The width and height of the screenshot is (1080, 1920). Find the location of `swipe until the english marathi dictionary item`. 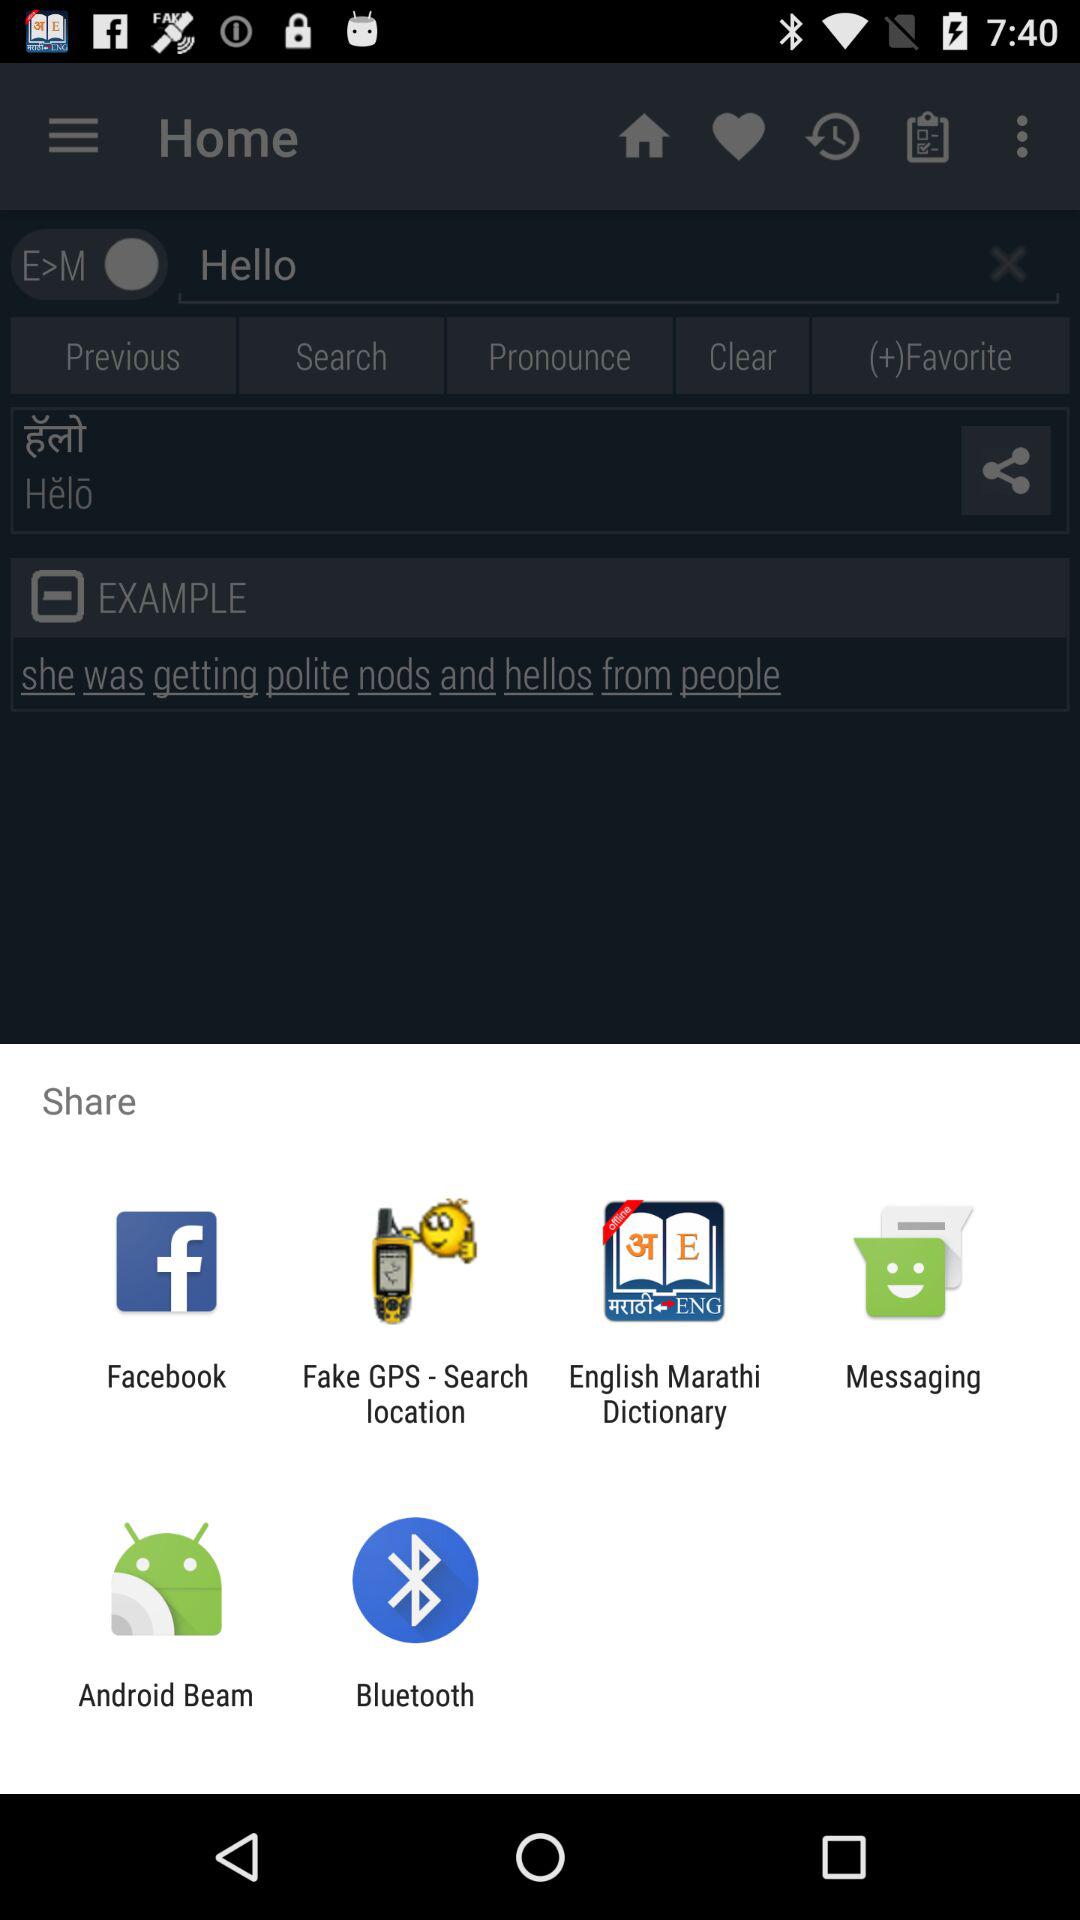

swipe until the english marathi dictionary item is located at coordinates (664, 1393).